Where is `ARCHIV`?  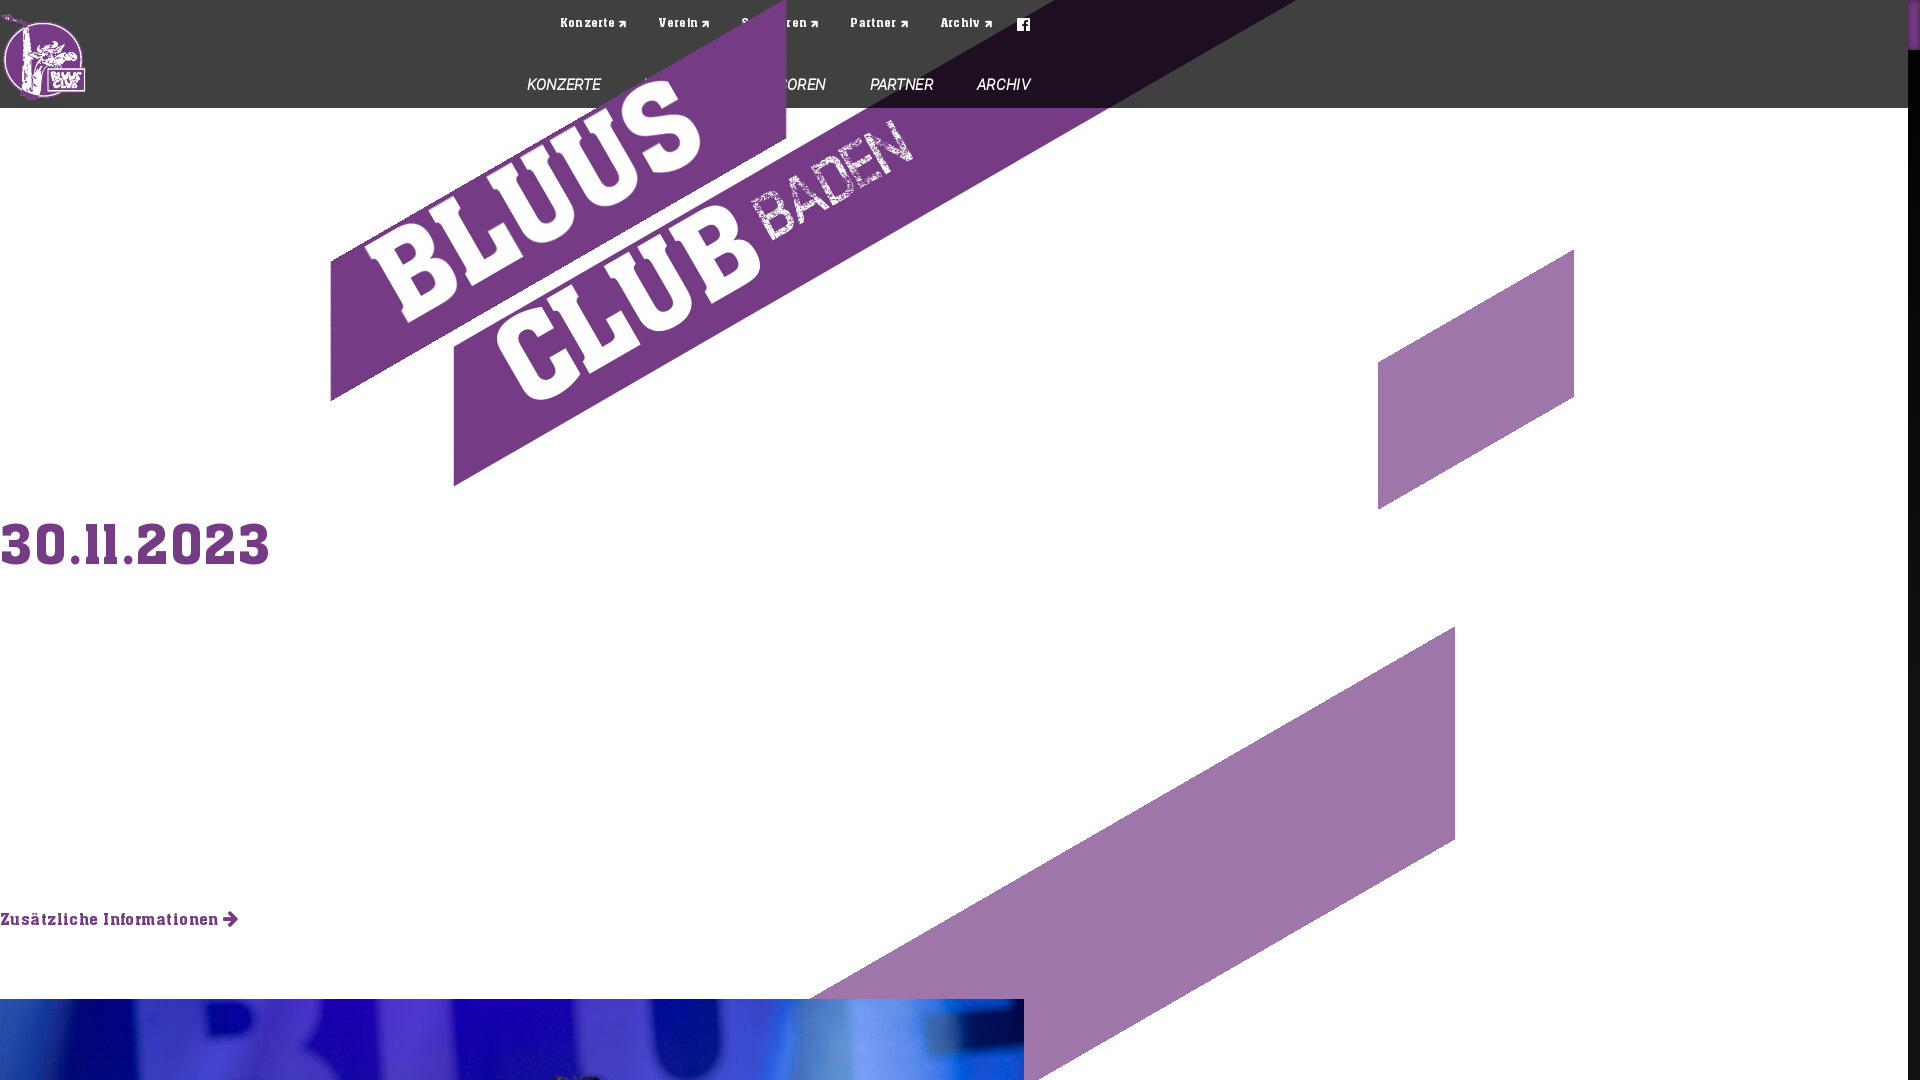
ARCHIV is located at coordinates (1004, 86).